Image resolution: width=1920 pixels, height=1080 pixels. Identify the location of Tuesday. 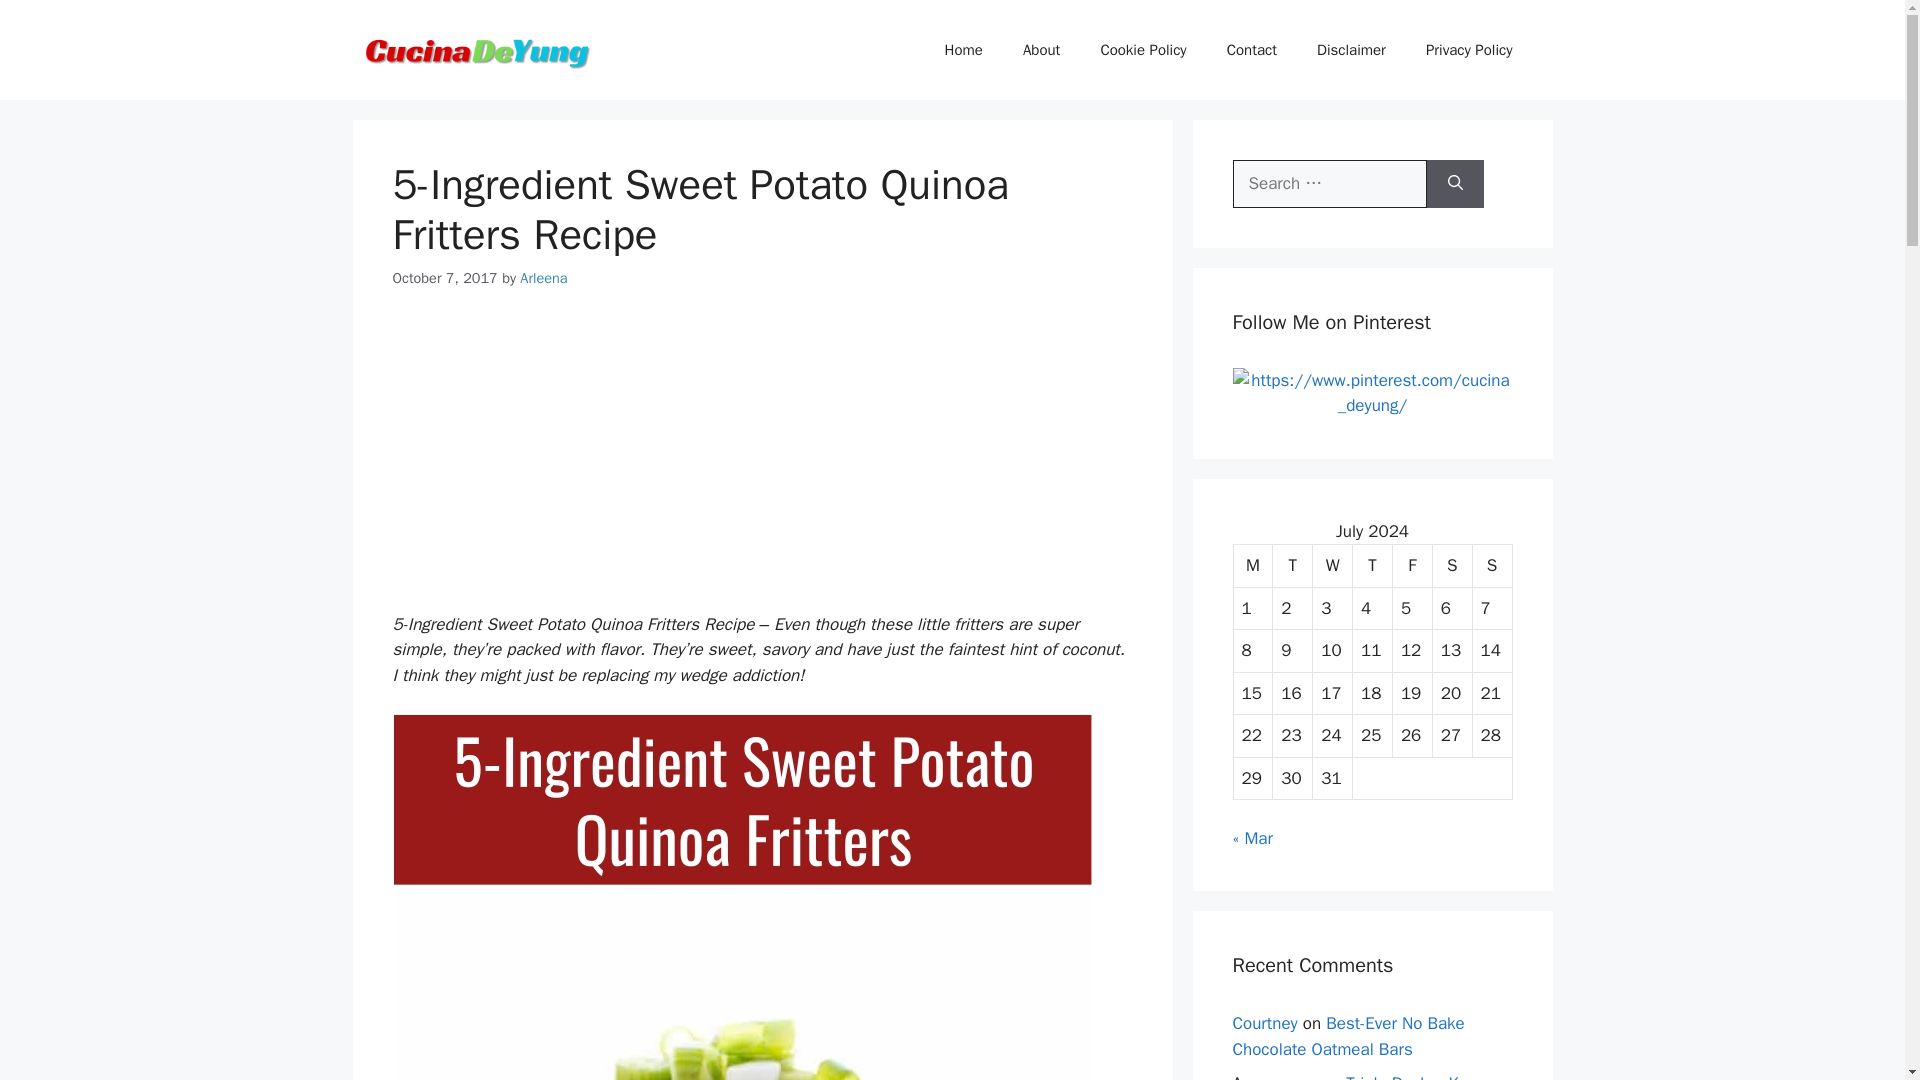
(1292, 566).